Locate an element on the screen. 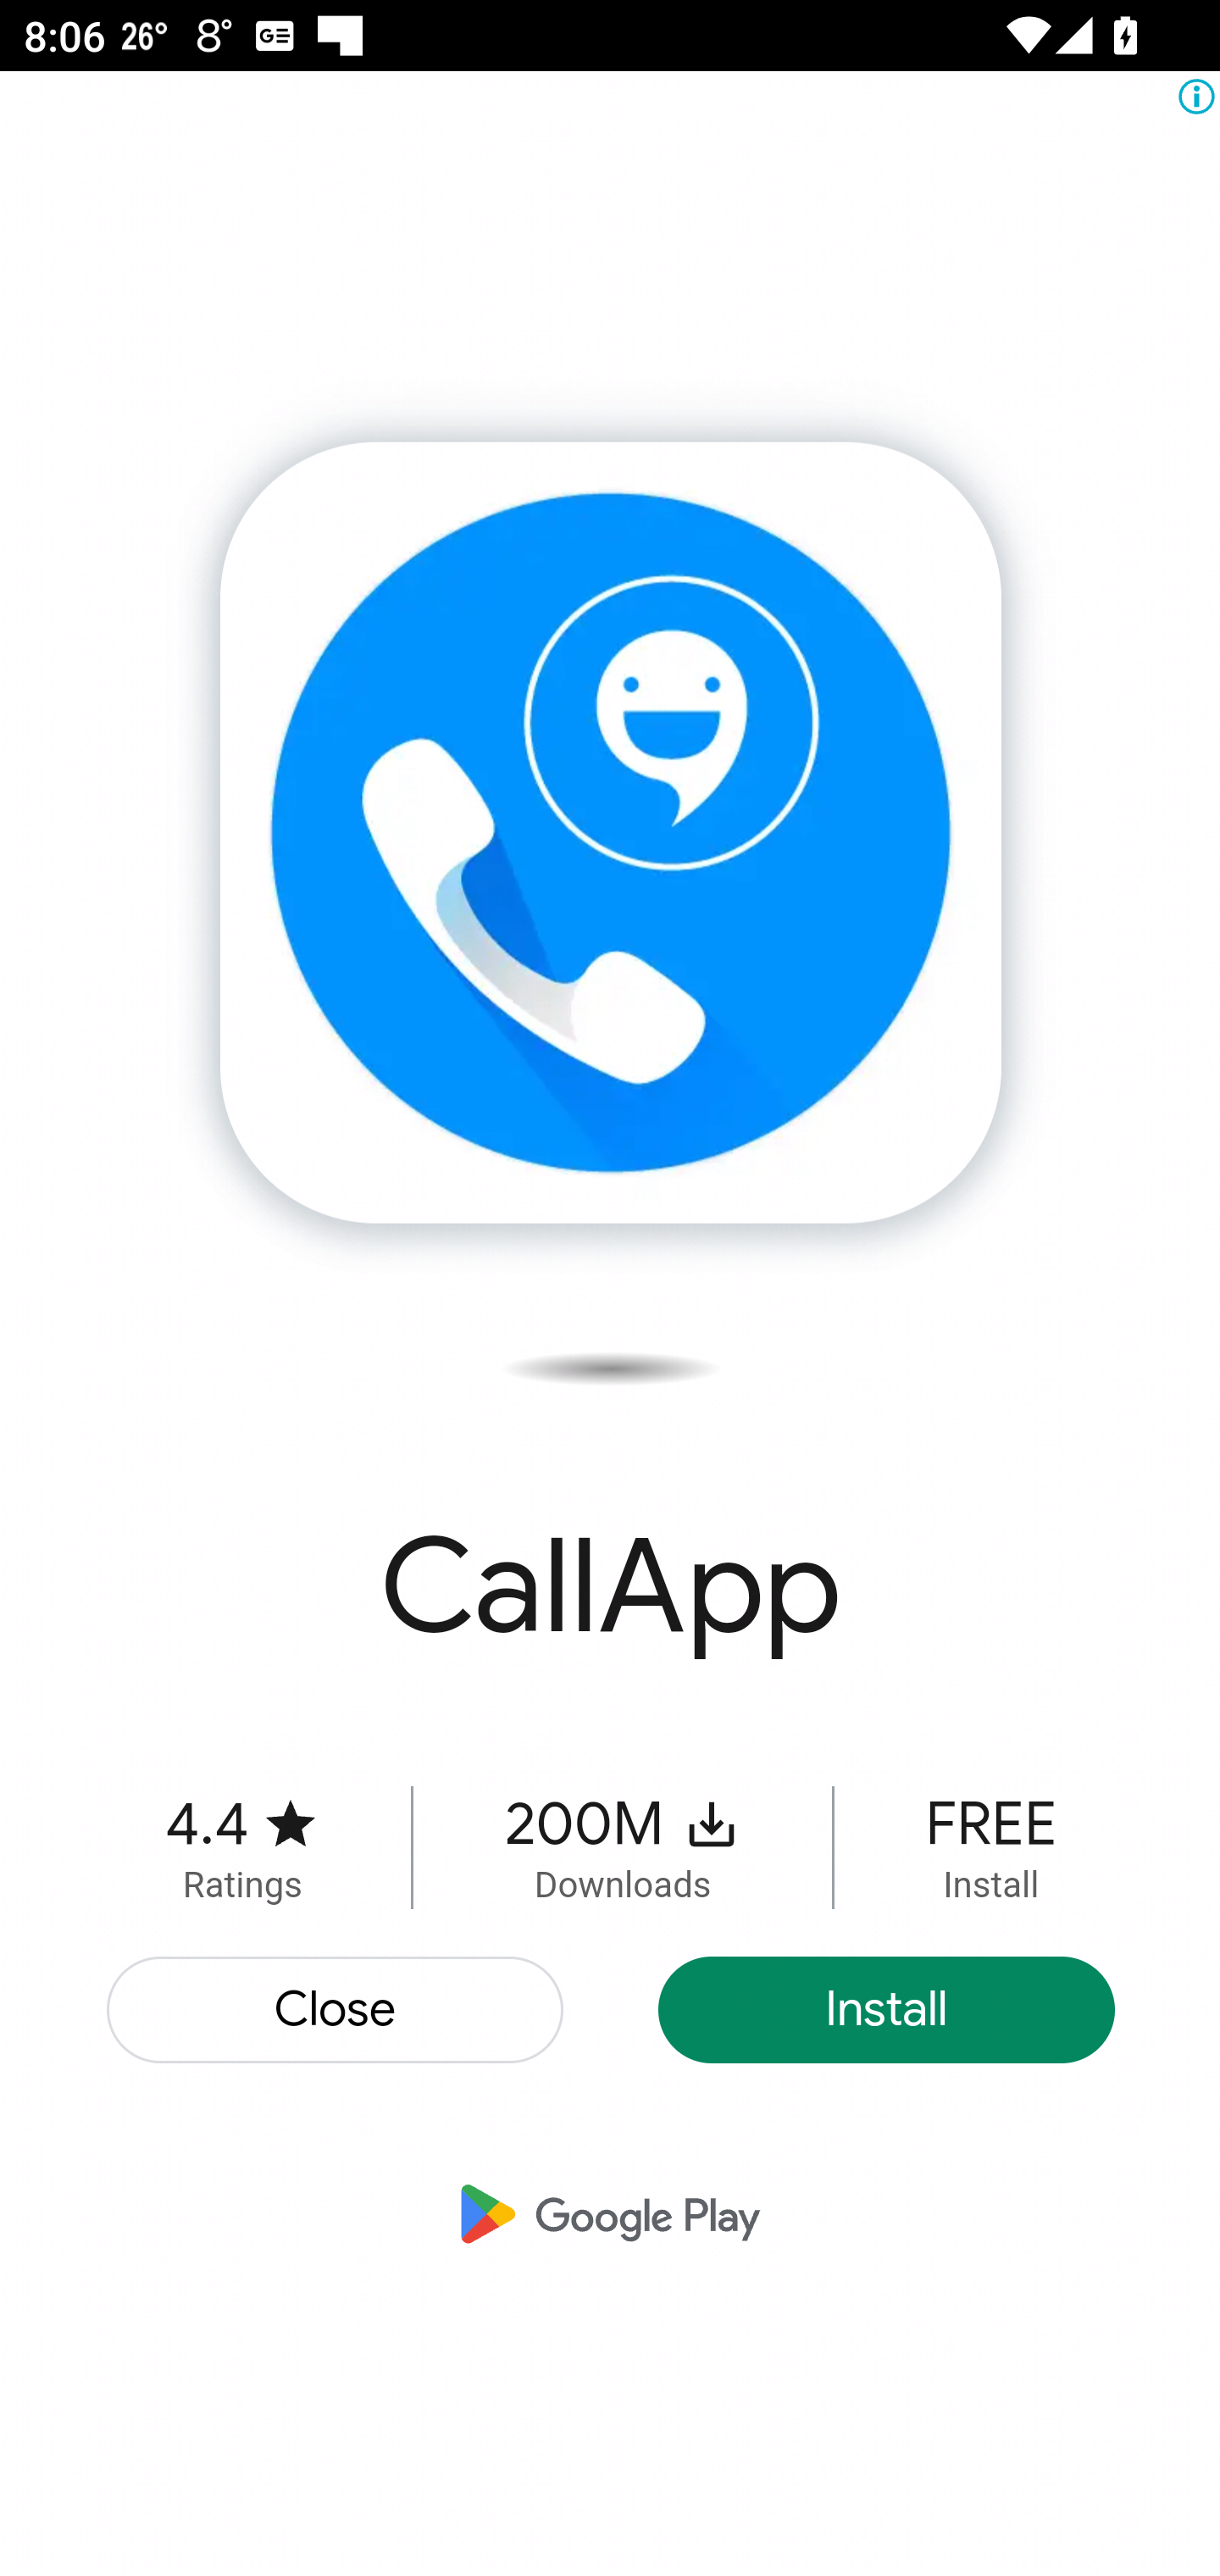 This screenshot has height=2576, width=1220. Install is located at coordinates (886, 2009).